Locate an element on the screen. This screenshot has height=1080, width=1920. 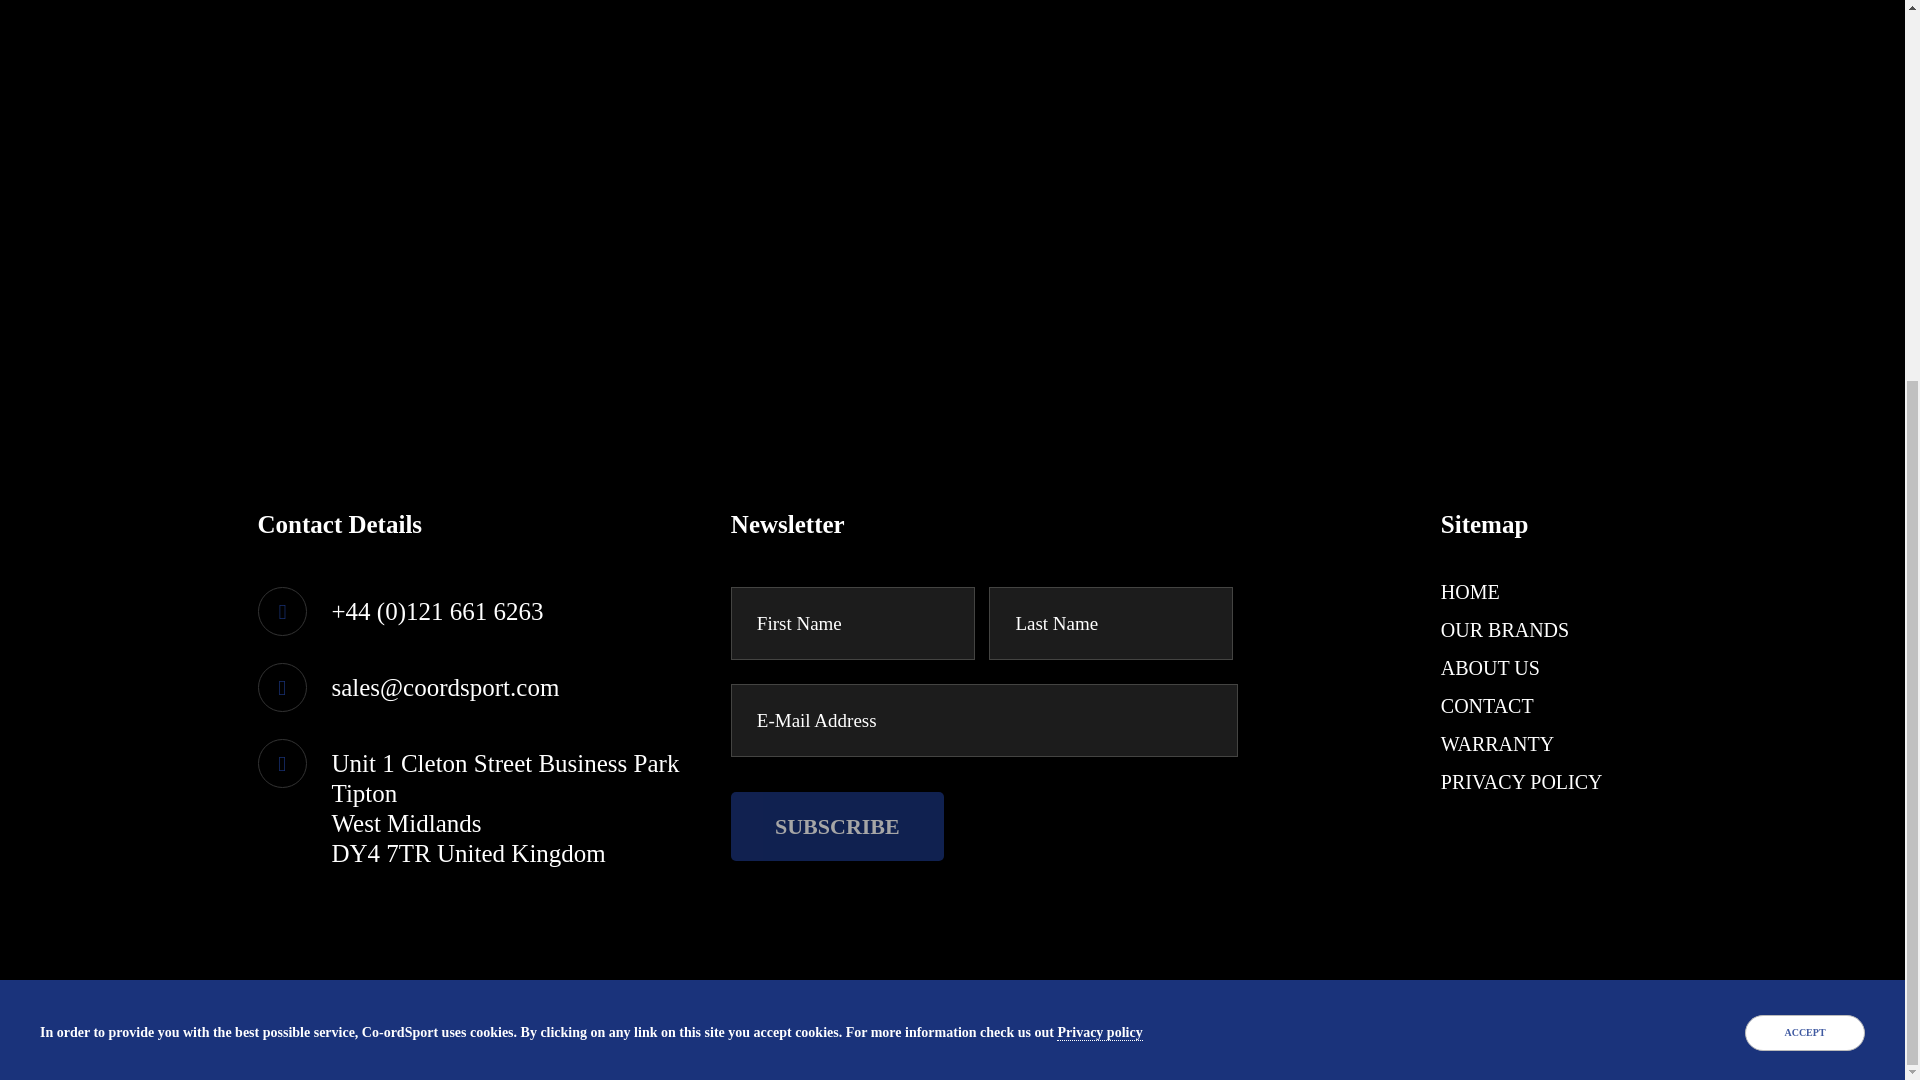
Privacy policy is located at coordinates (1100, 456).